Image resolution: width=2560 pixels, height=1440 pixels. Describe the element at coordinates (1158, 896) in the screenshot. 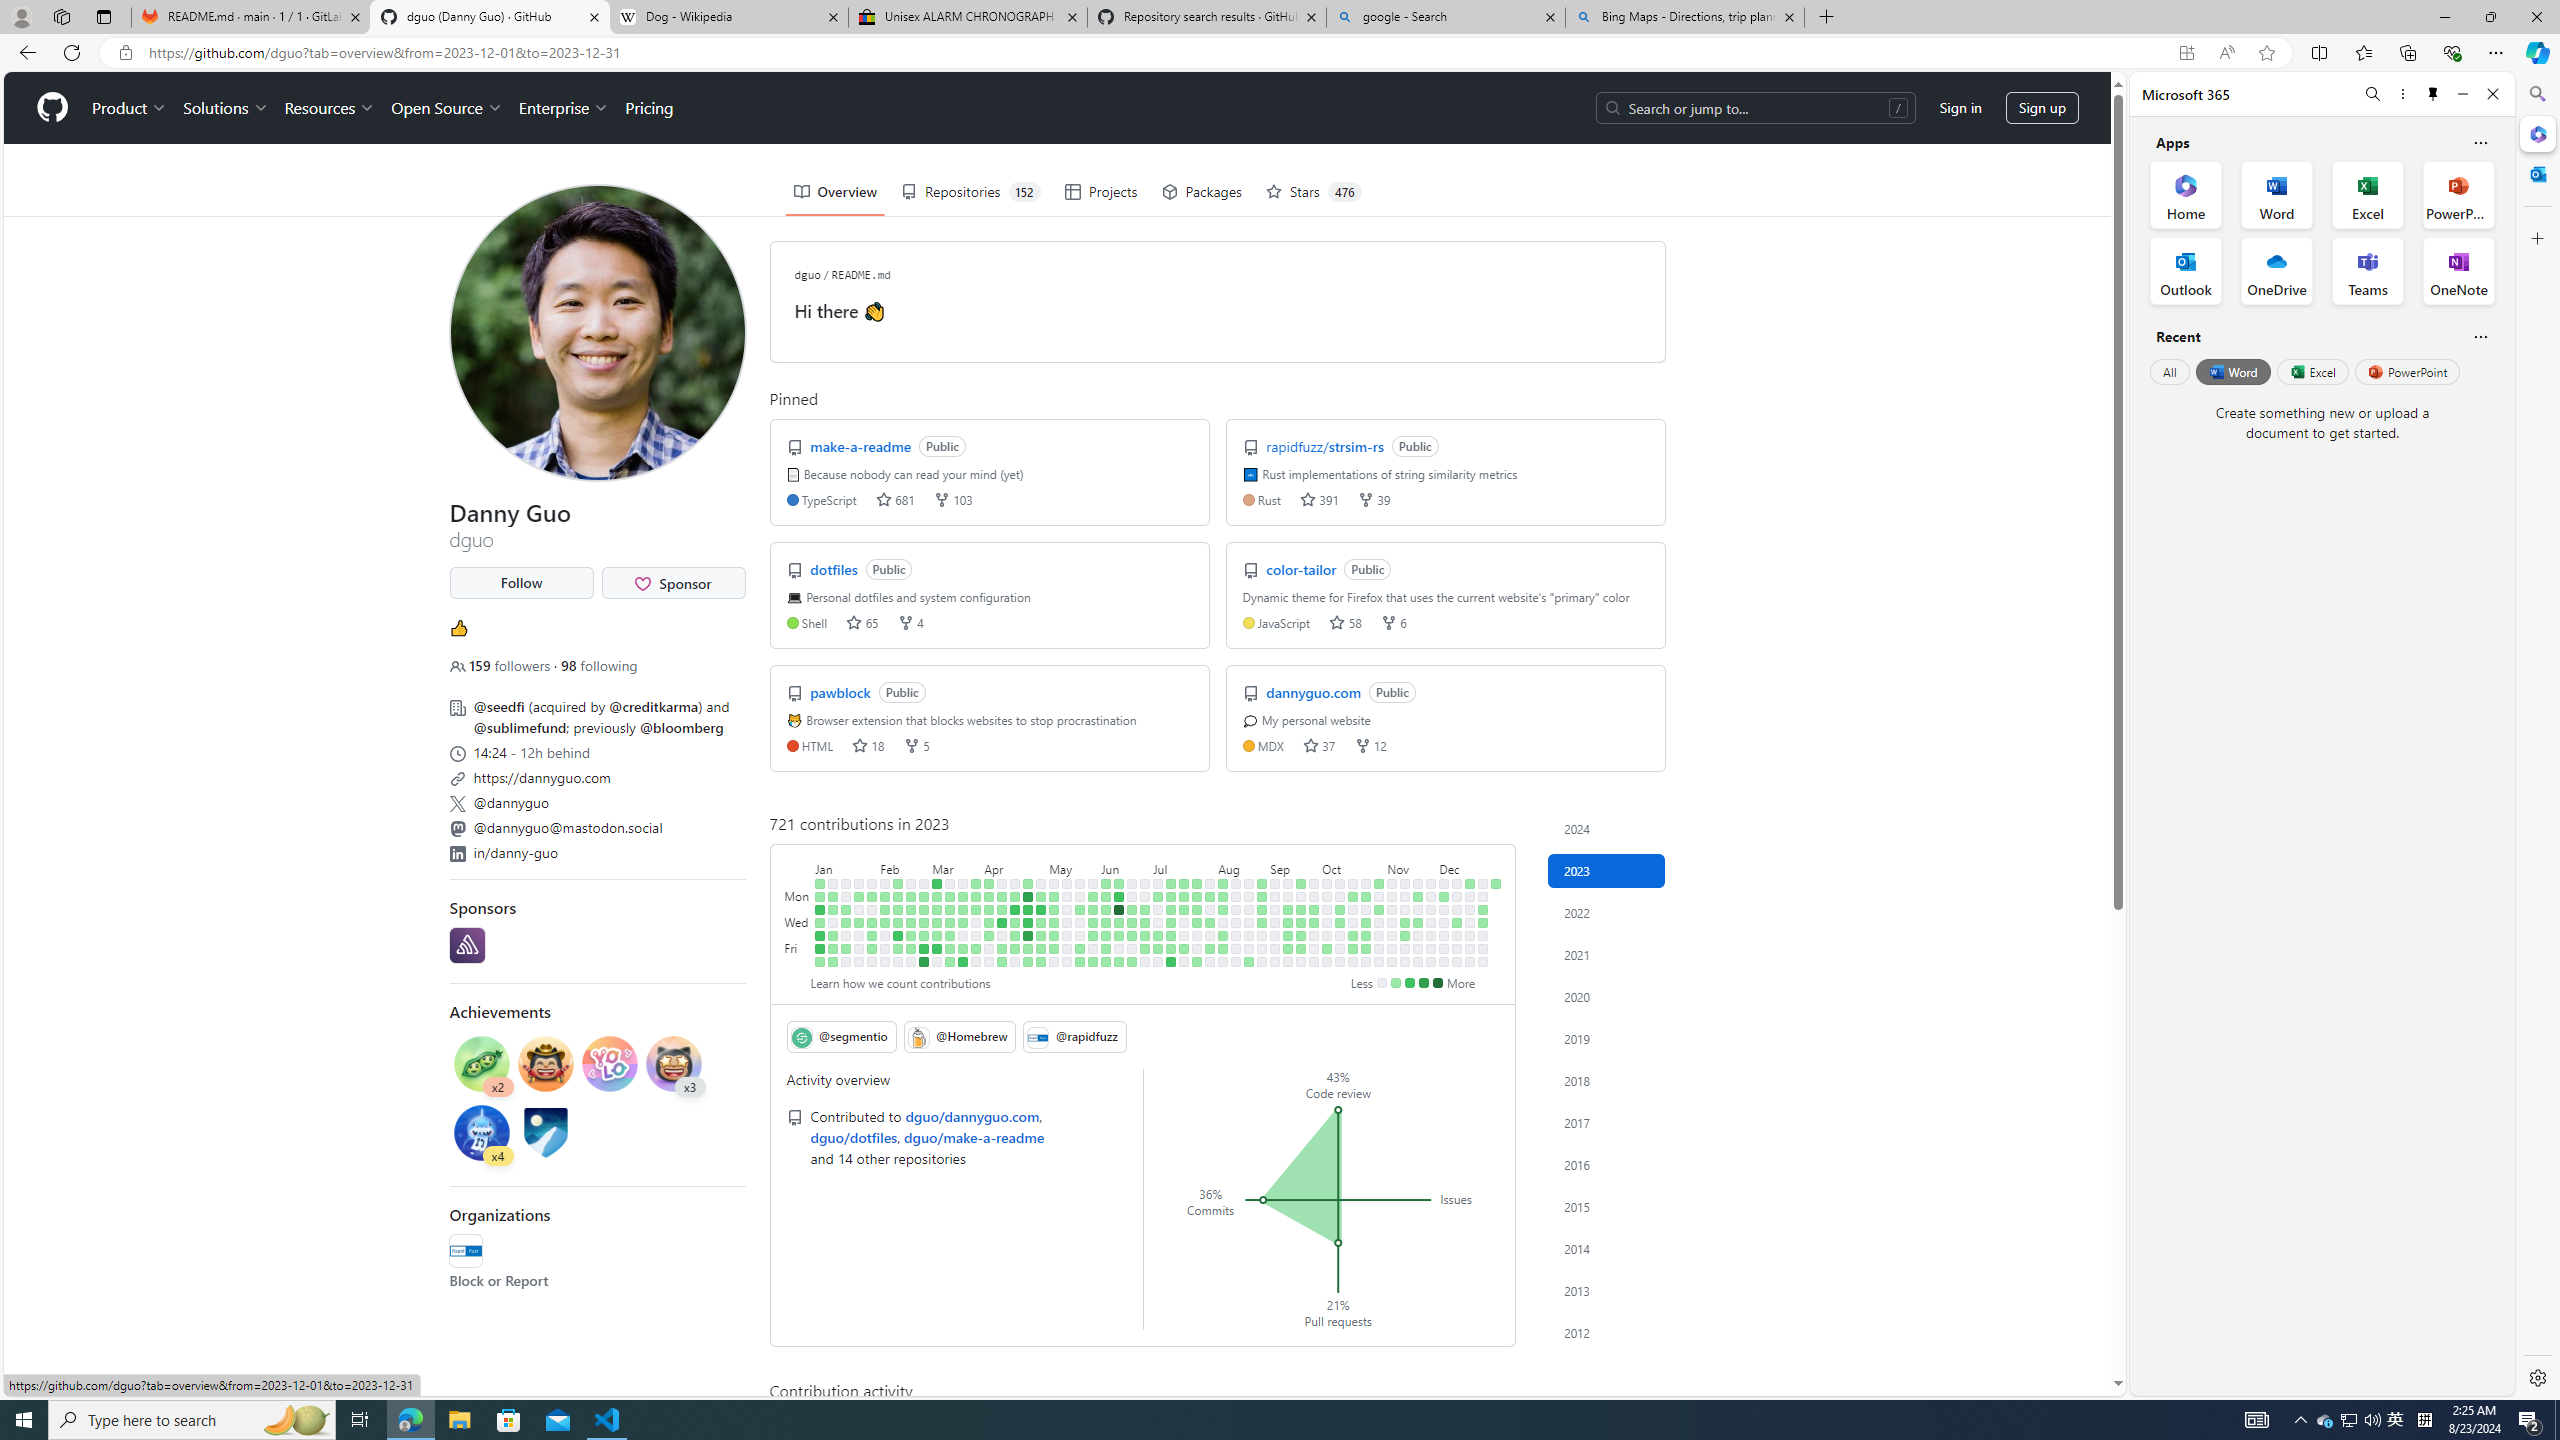

I see `1 contribution on July 3rd.` at that location.